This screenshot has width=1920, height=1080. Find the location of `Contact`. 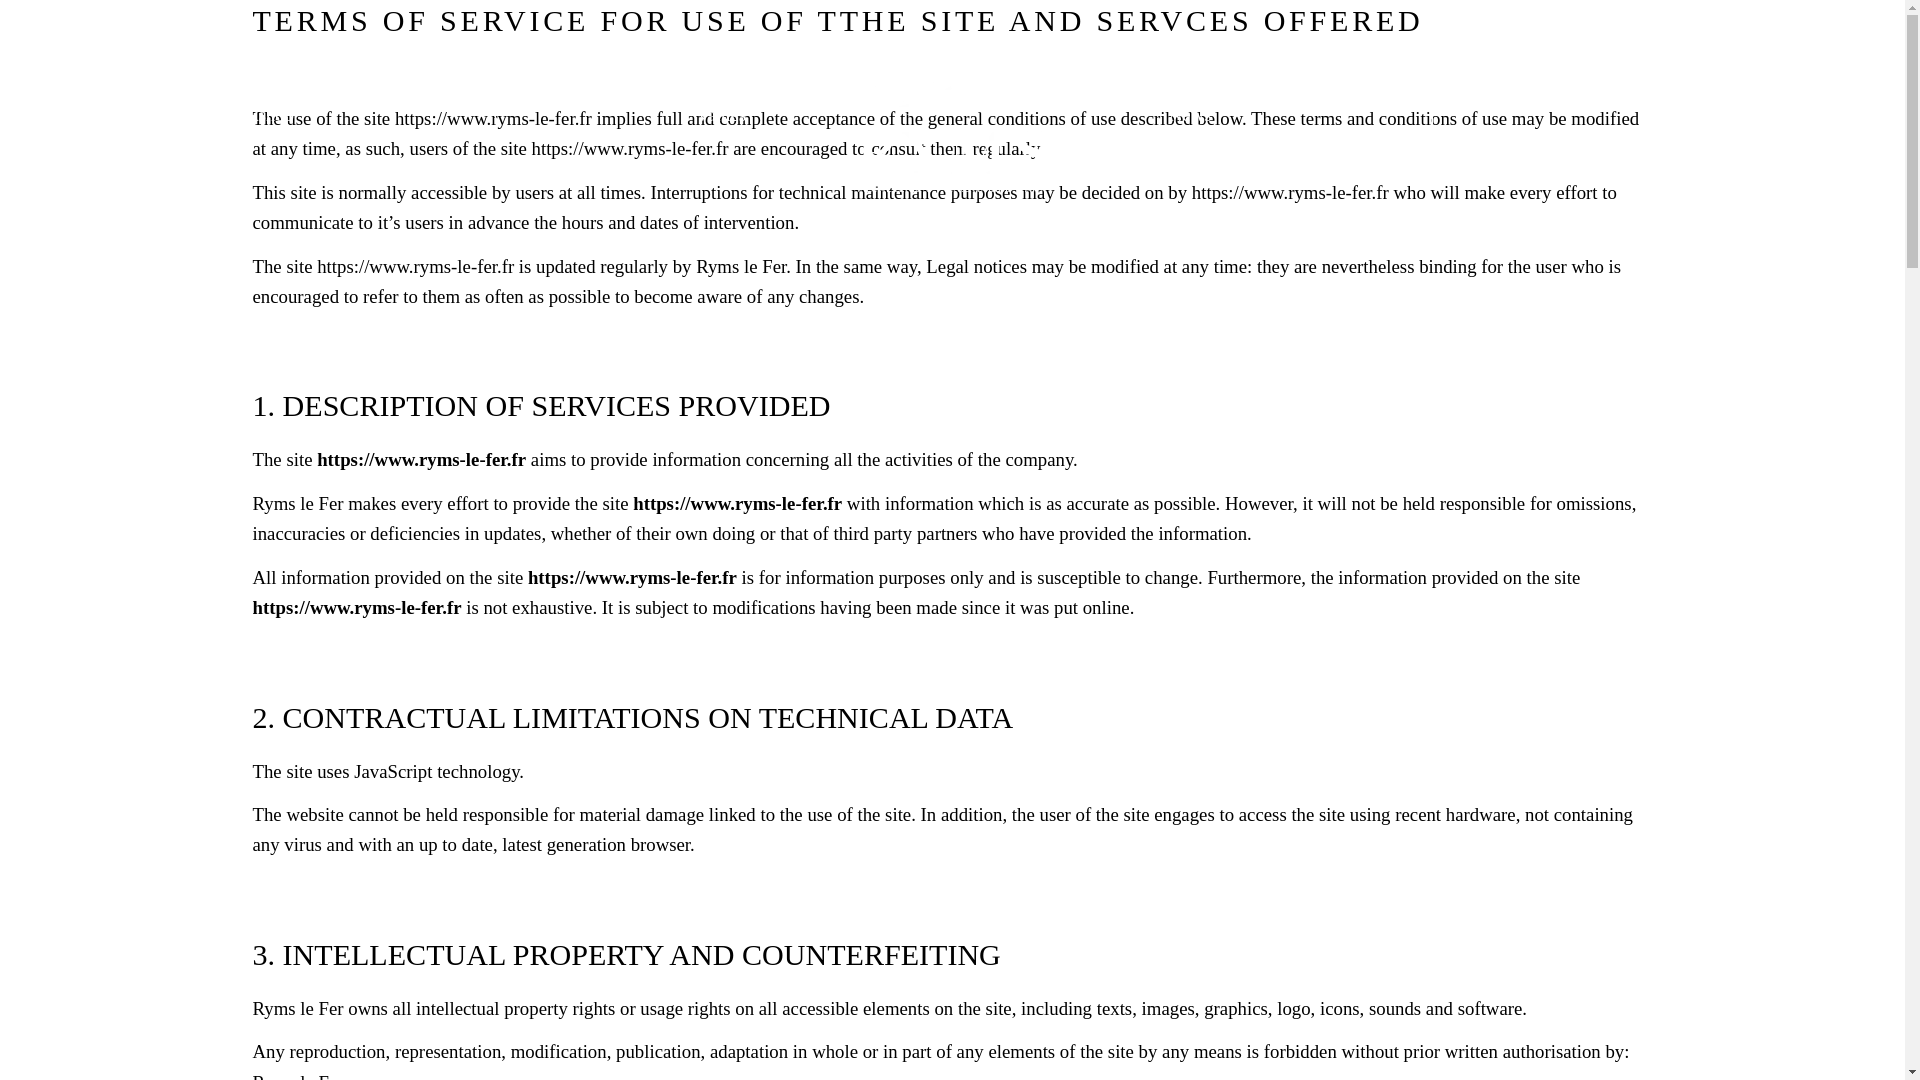

Contact is located at coordinates (1682, 115).